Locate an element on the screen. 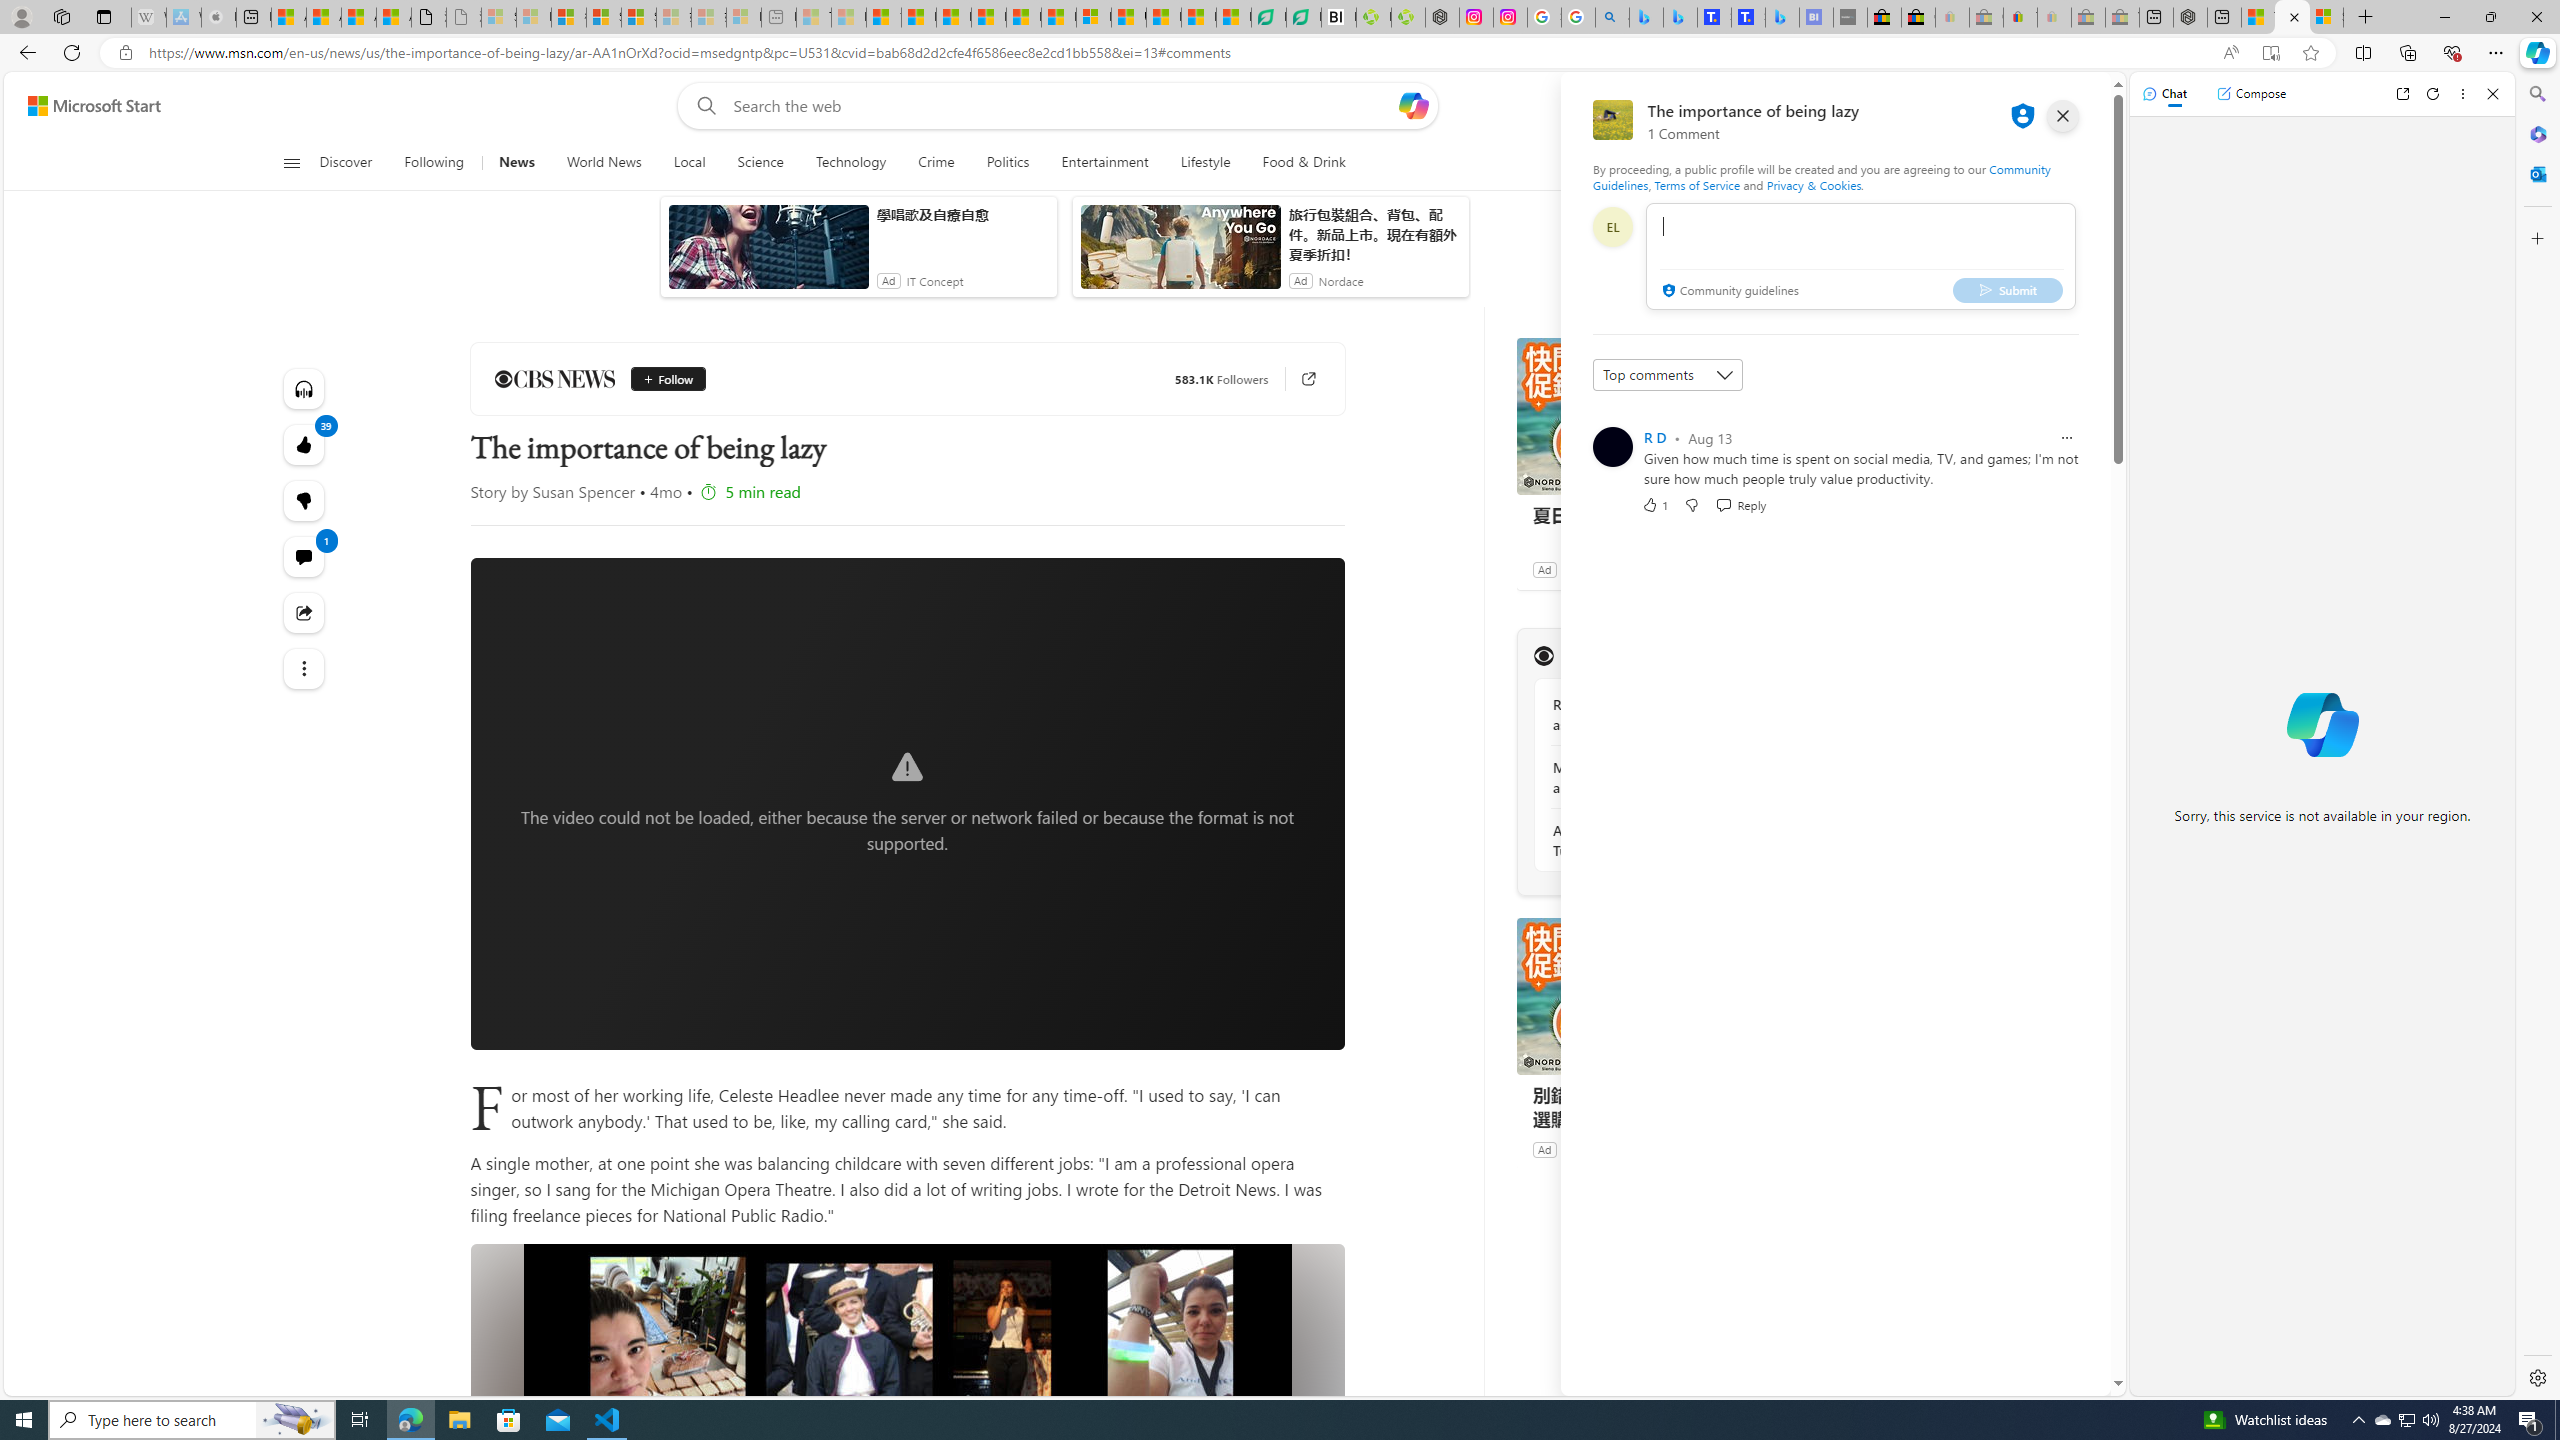 This screenshot has width=2560, height=1440. CBS News is located at coordinates (554, 379).